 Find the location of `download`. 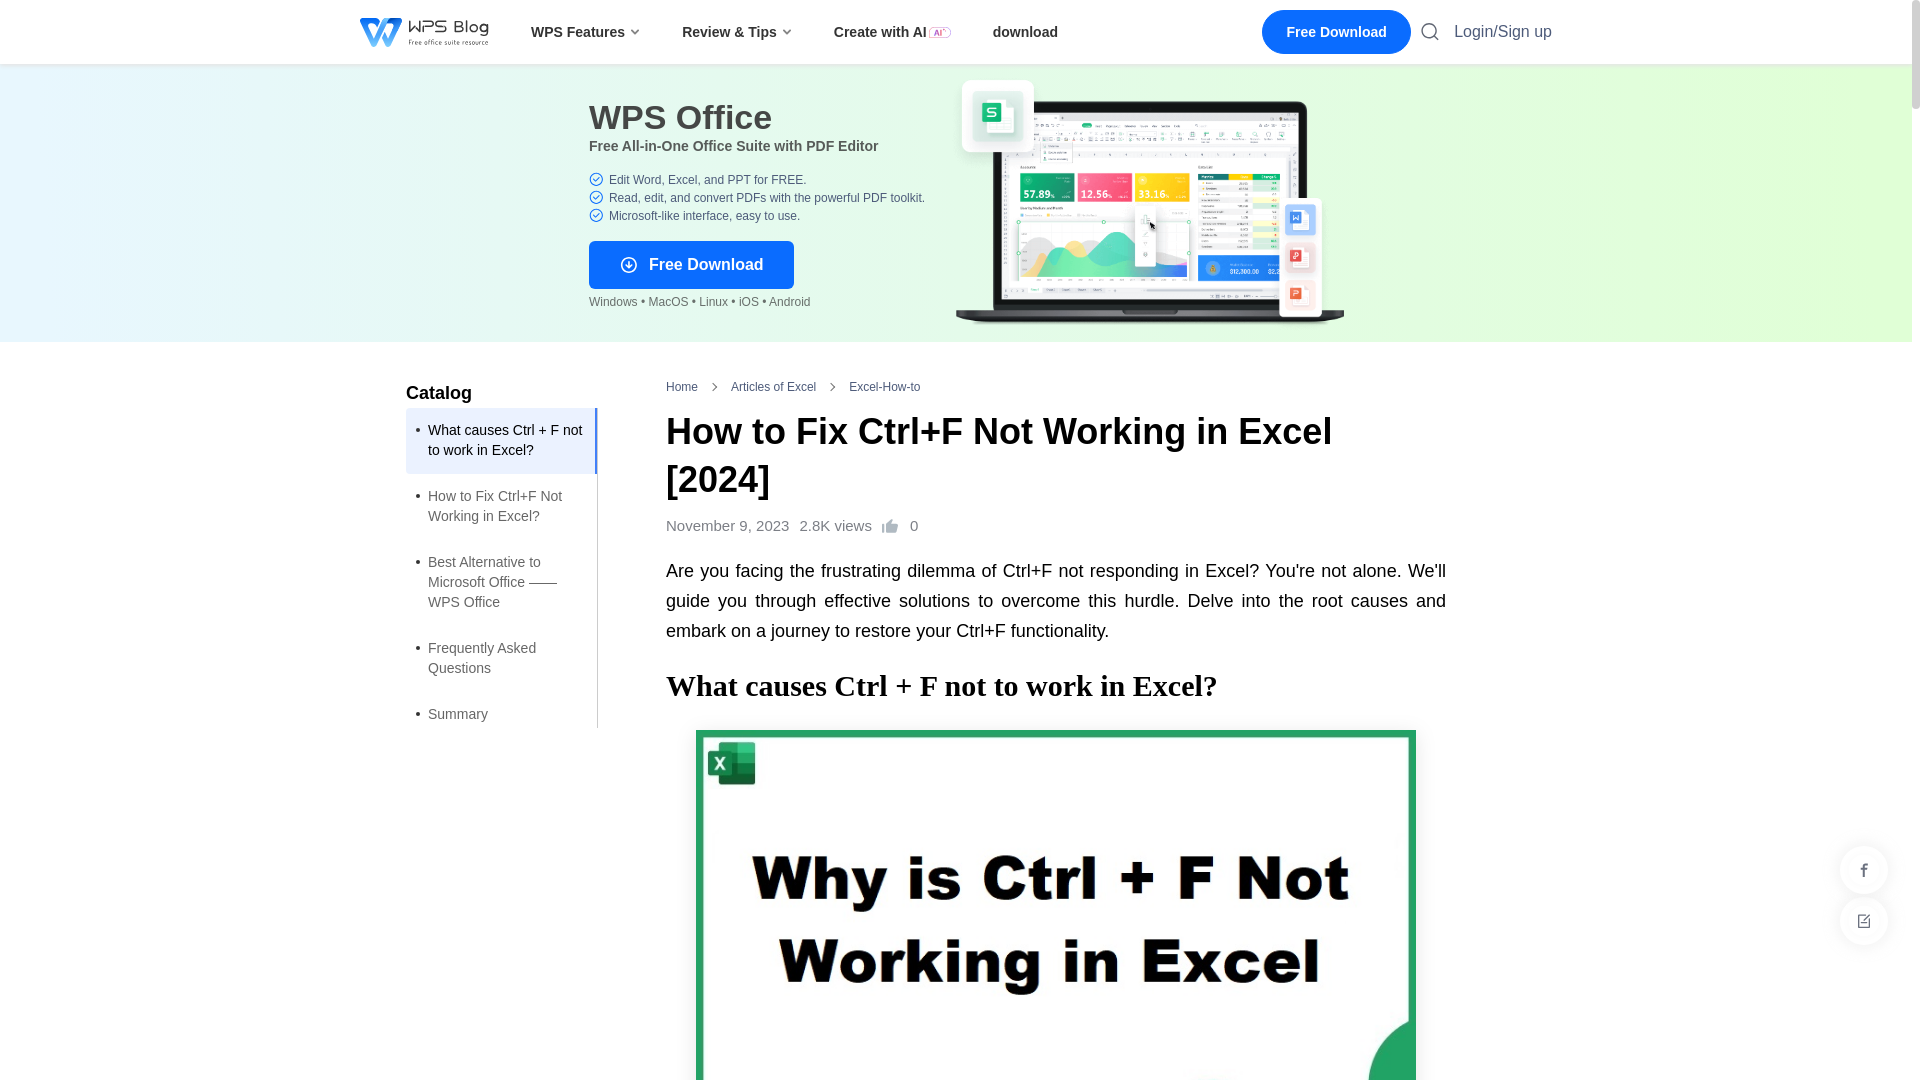

download is located at coordinates (1025, 32).